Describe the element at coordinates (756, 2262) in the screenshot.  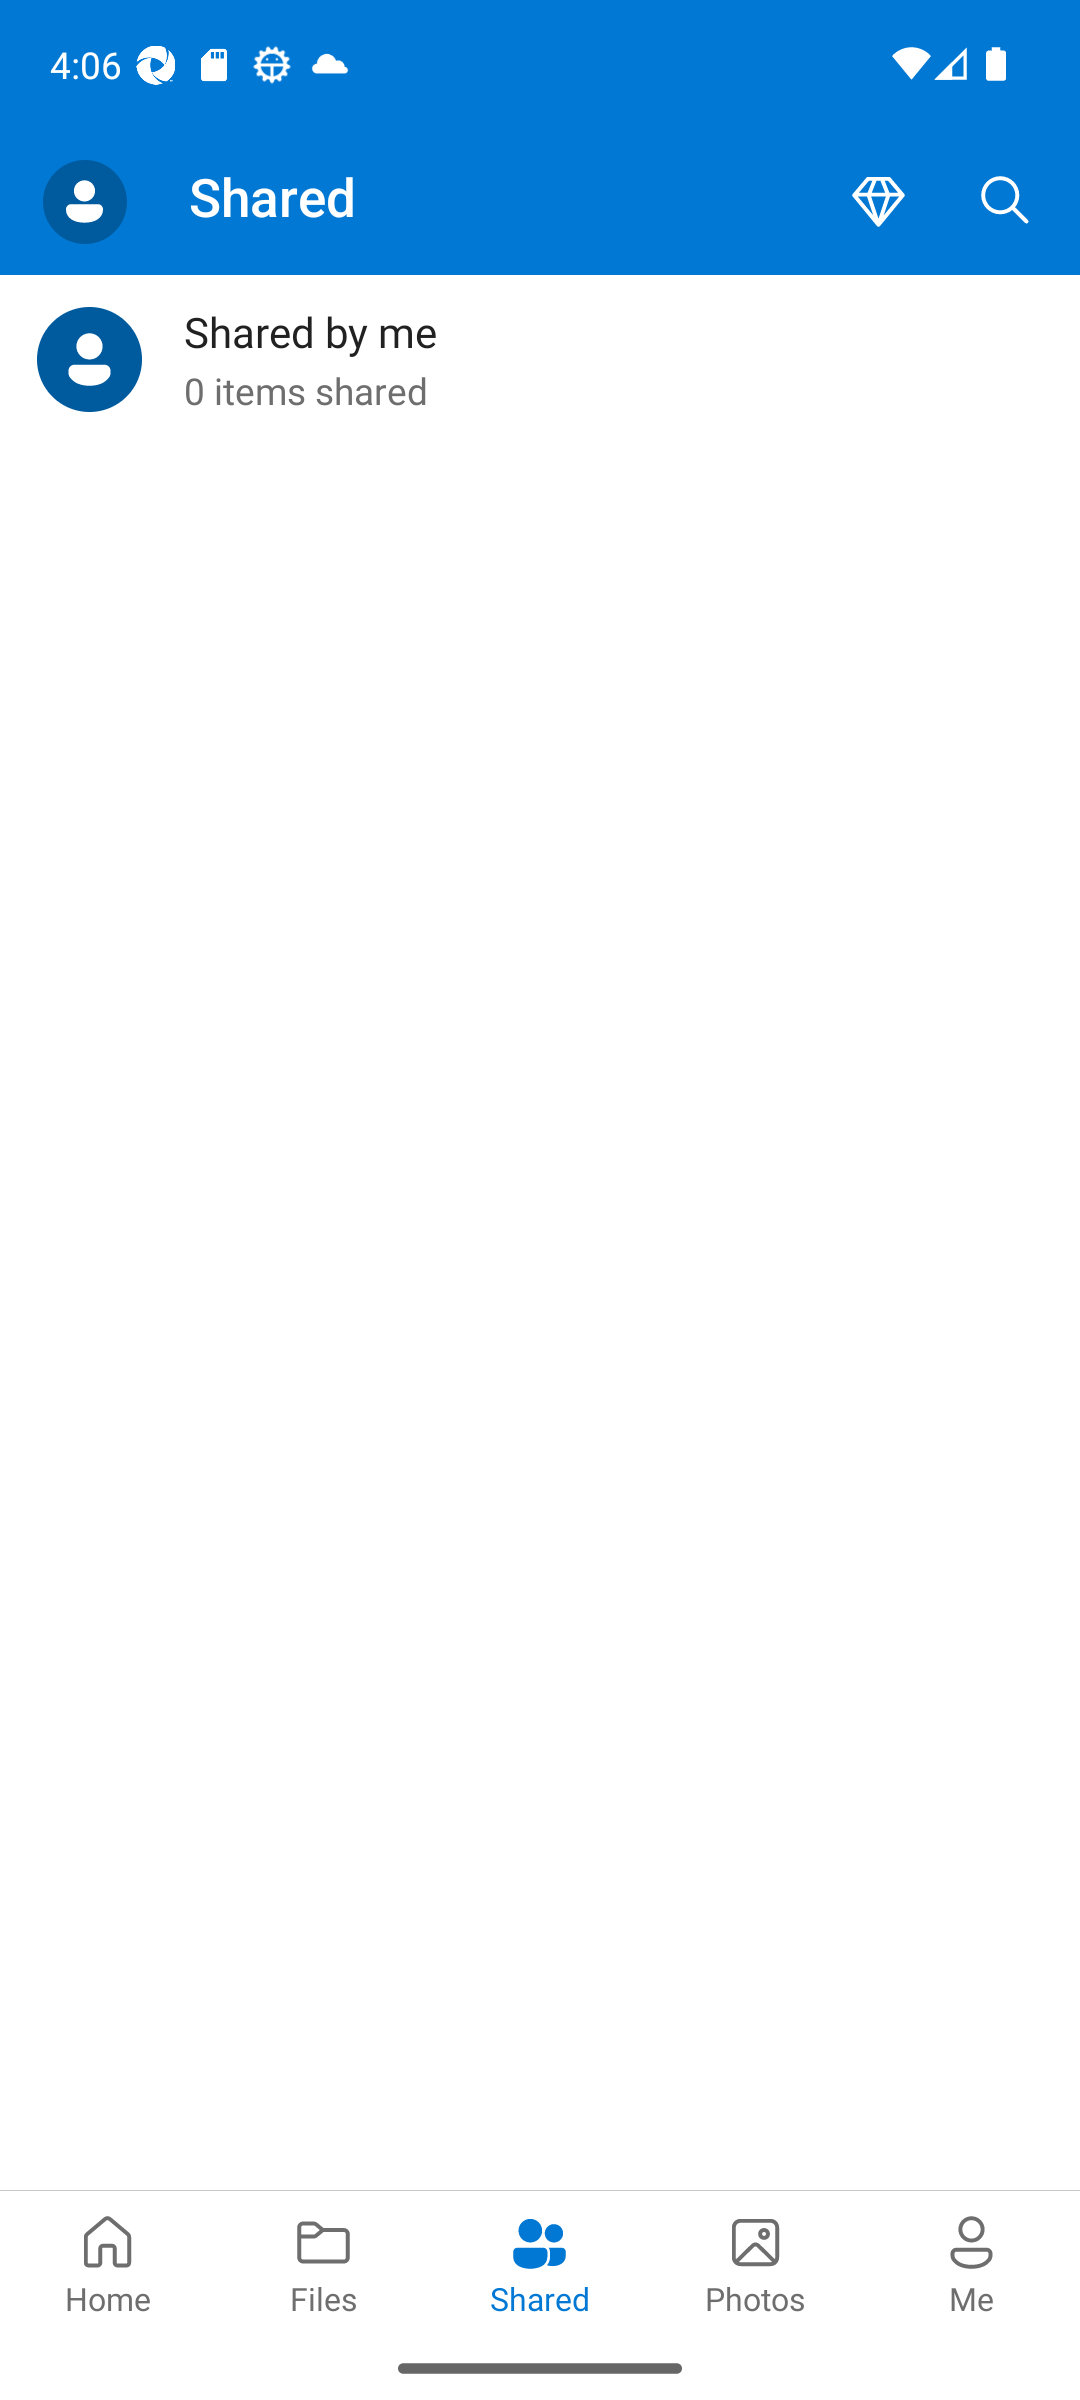
I see `Photos pivot Photos` at that location.